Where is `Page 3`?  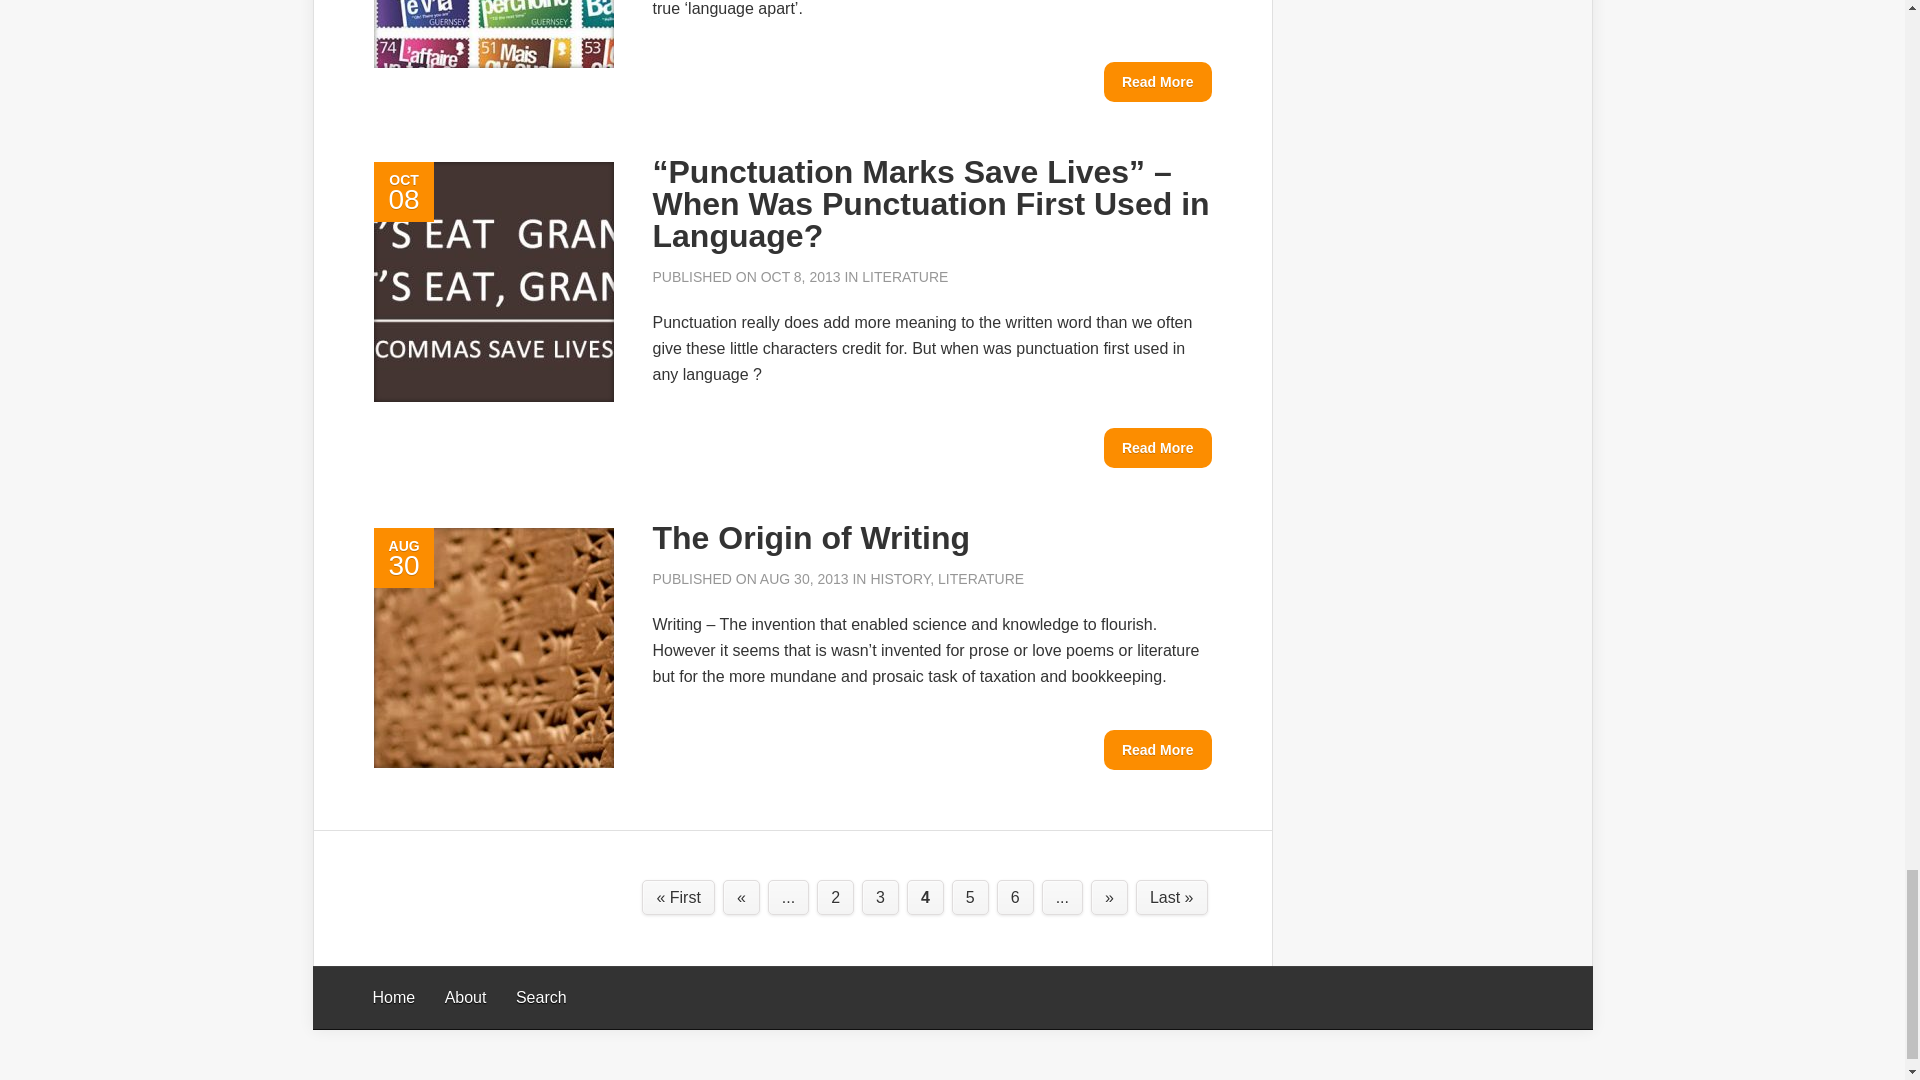 Page 3 is located at coordinates (880, 897).